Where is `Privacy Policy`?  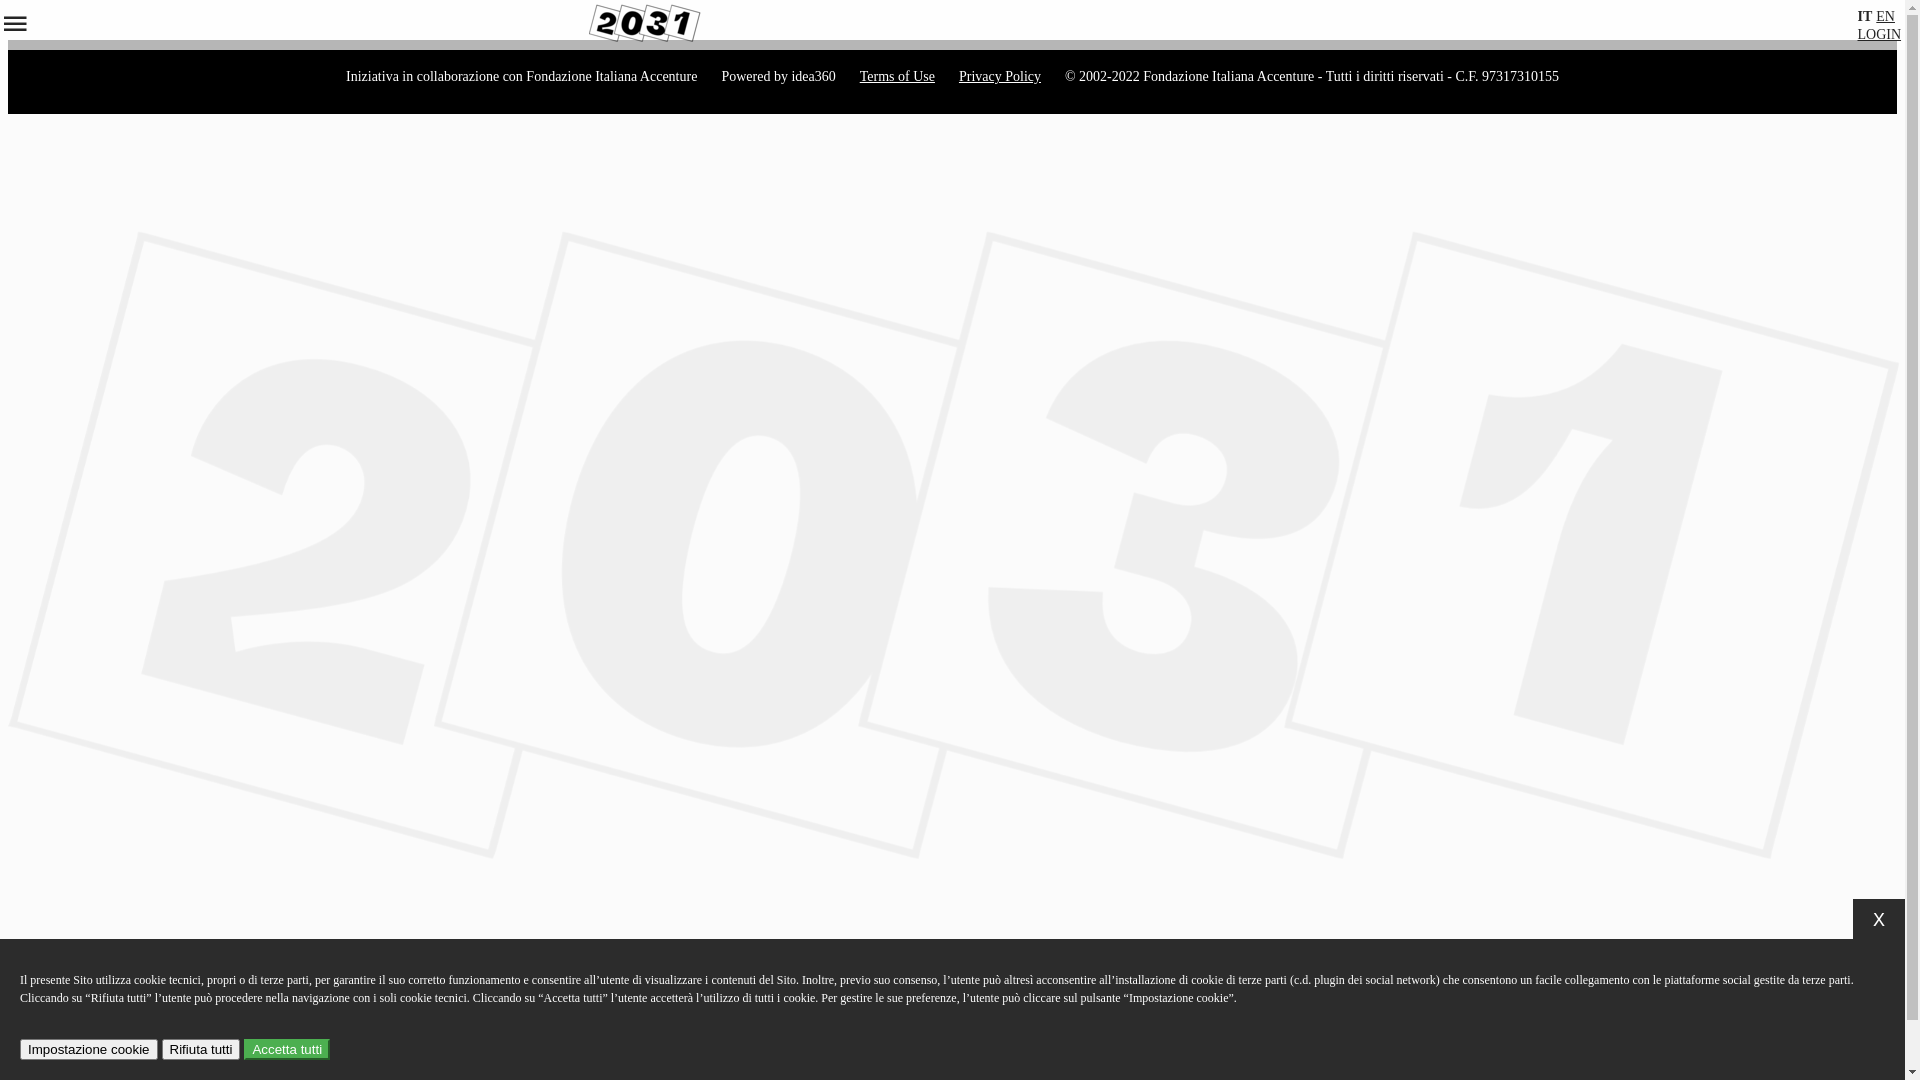
Privacy Policy is located at coordinates (1000, 77).